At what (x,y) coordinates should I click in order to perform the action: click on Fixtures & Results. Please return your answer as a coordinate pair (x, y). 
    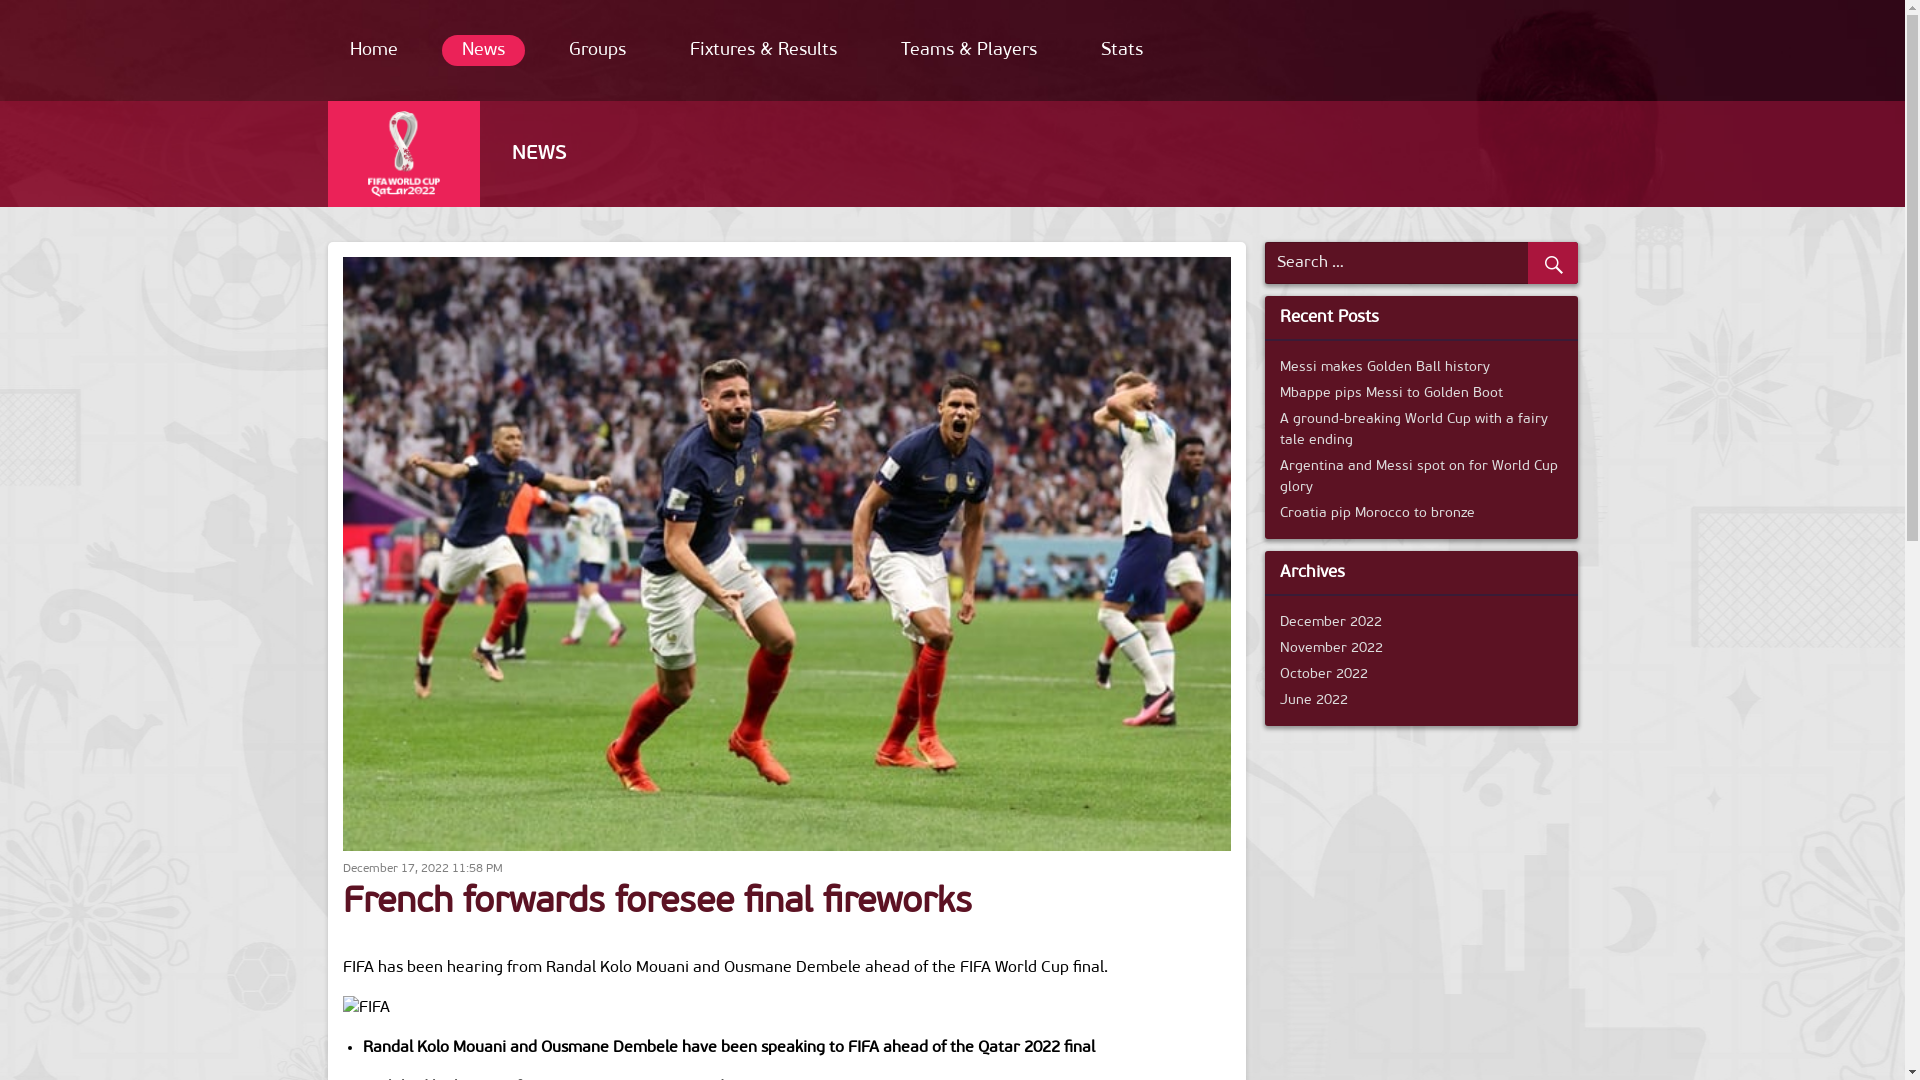
    Looking at the image, I should click on (764, 50).